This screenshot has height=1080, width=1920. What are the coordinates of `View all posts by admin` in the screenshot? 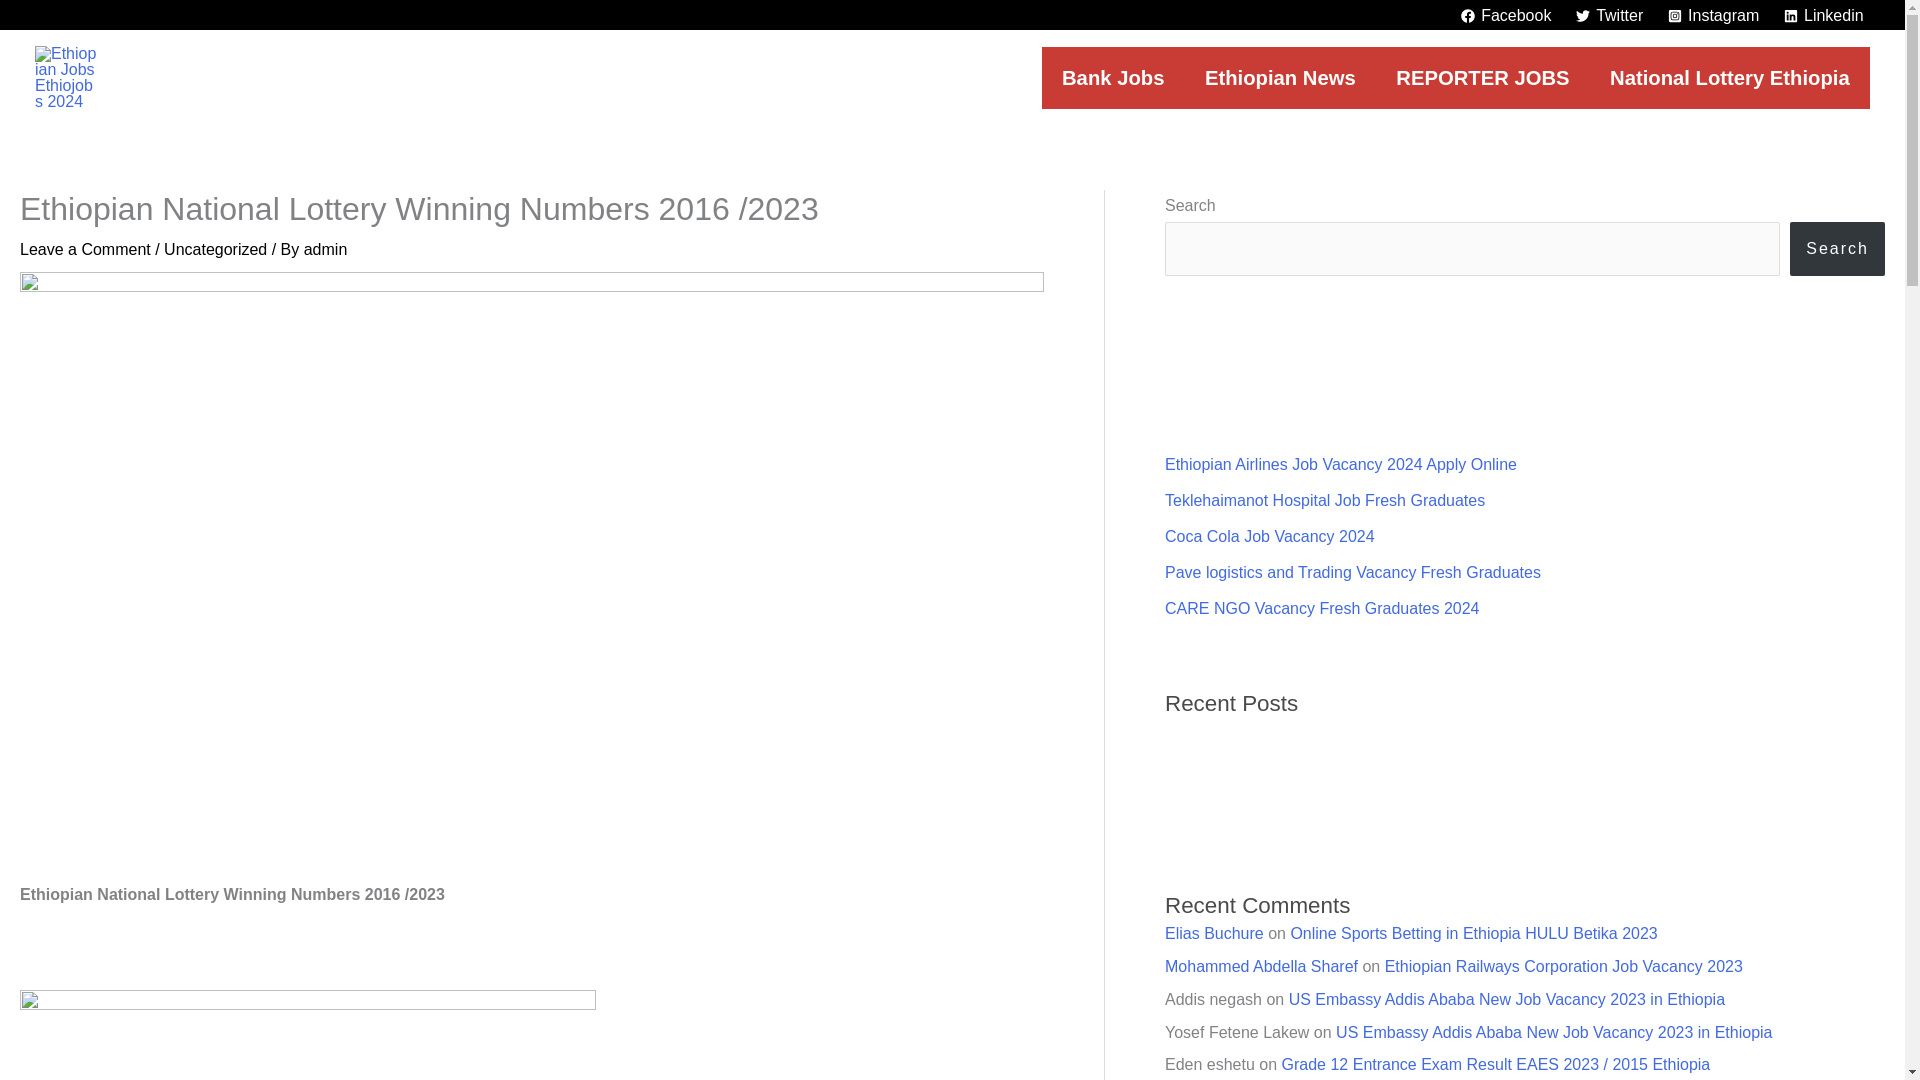 It's located at (325, 249).